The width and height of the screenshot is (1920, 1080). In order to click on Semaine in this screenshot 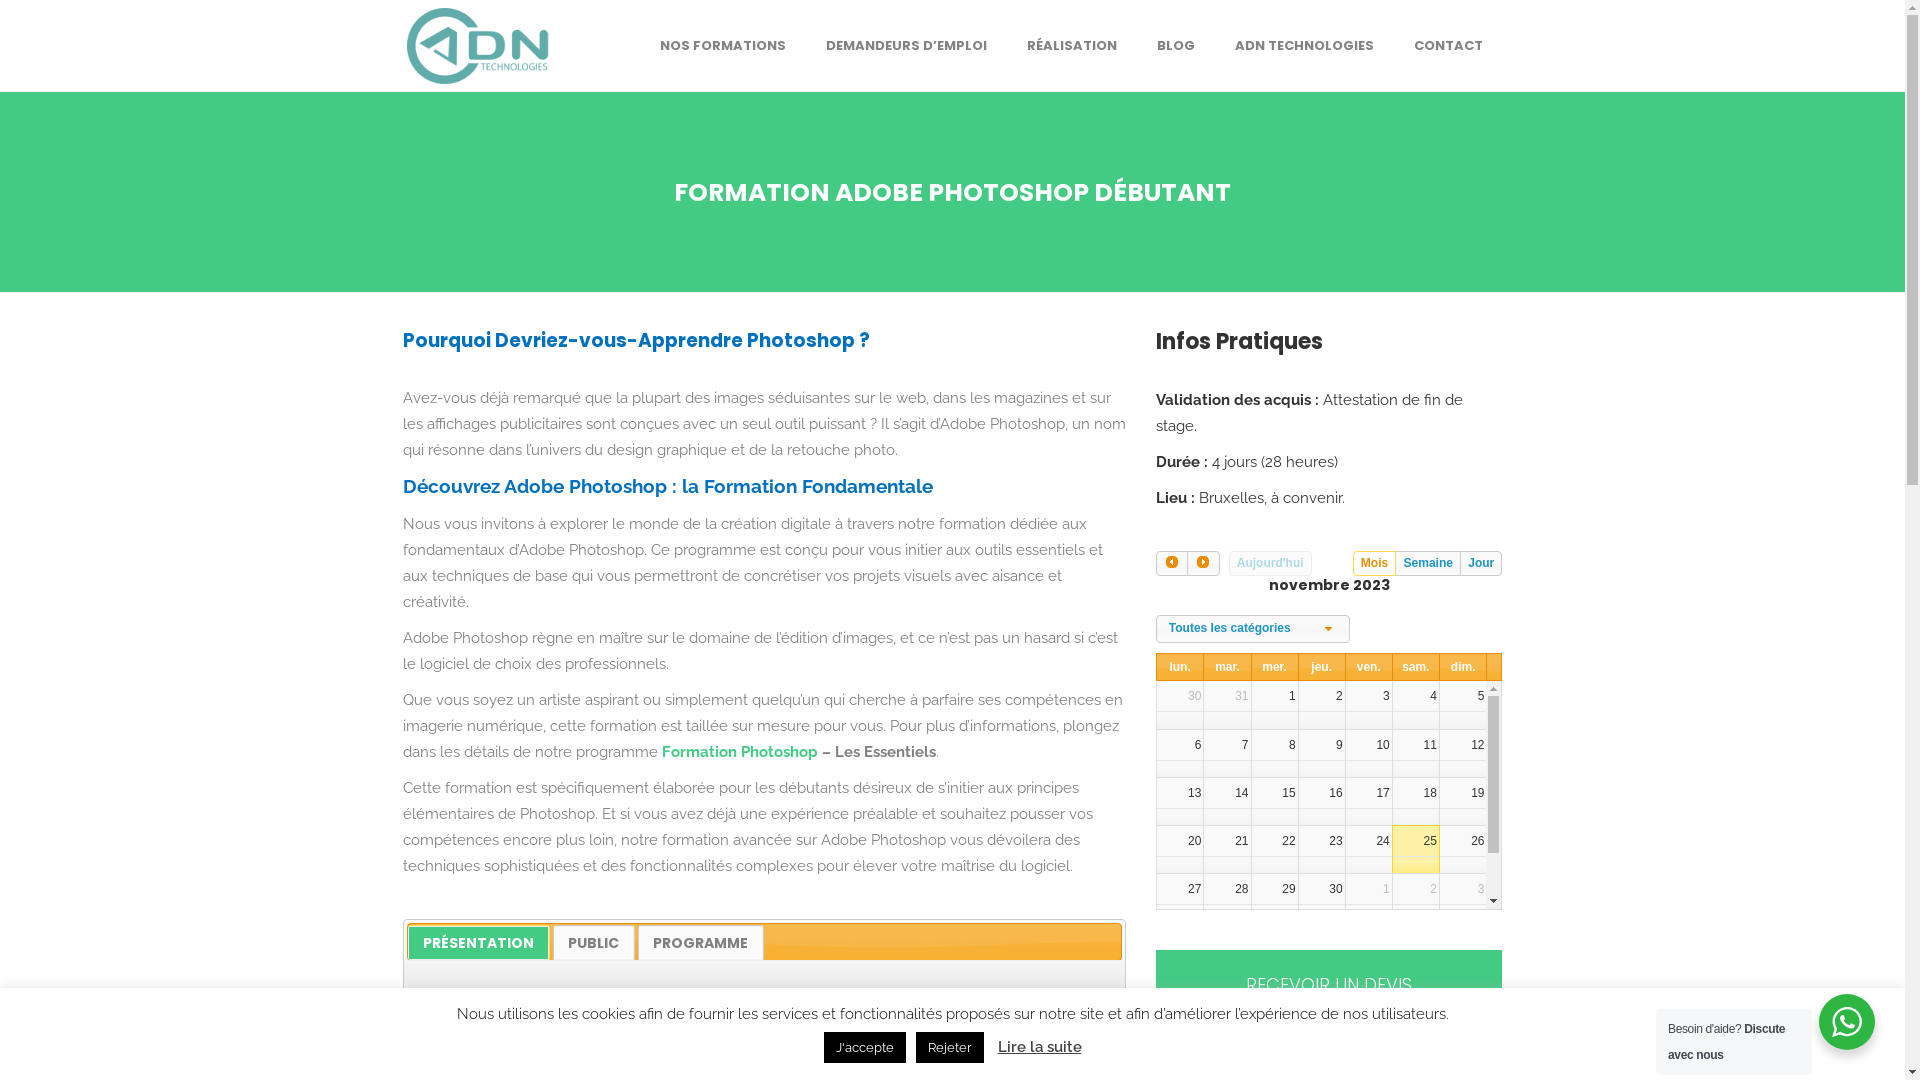, I will do `click(1428, 564)`.